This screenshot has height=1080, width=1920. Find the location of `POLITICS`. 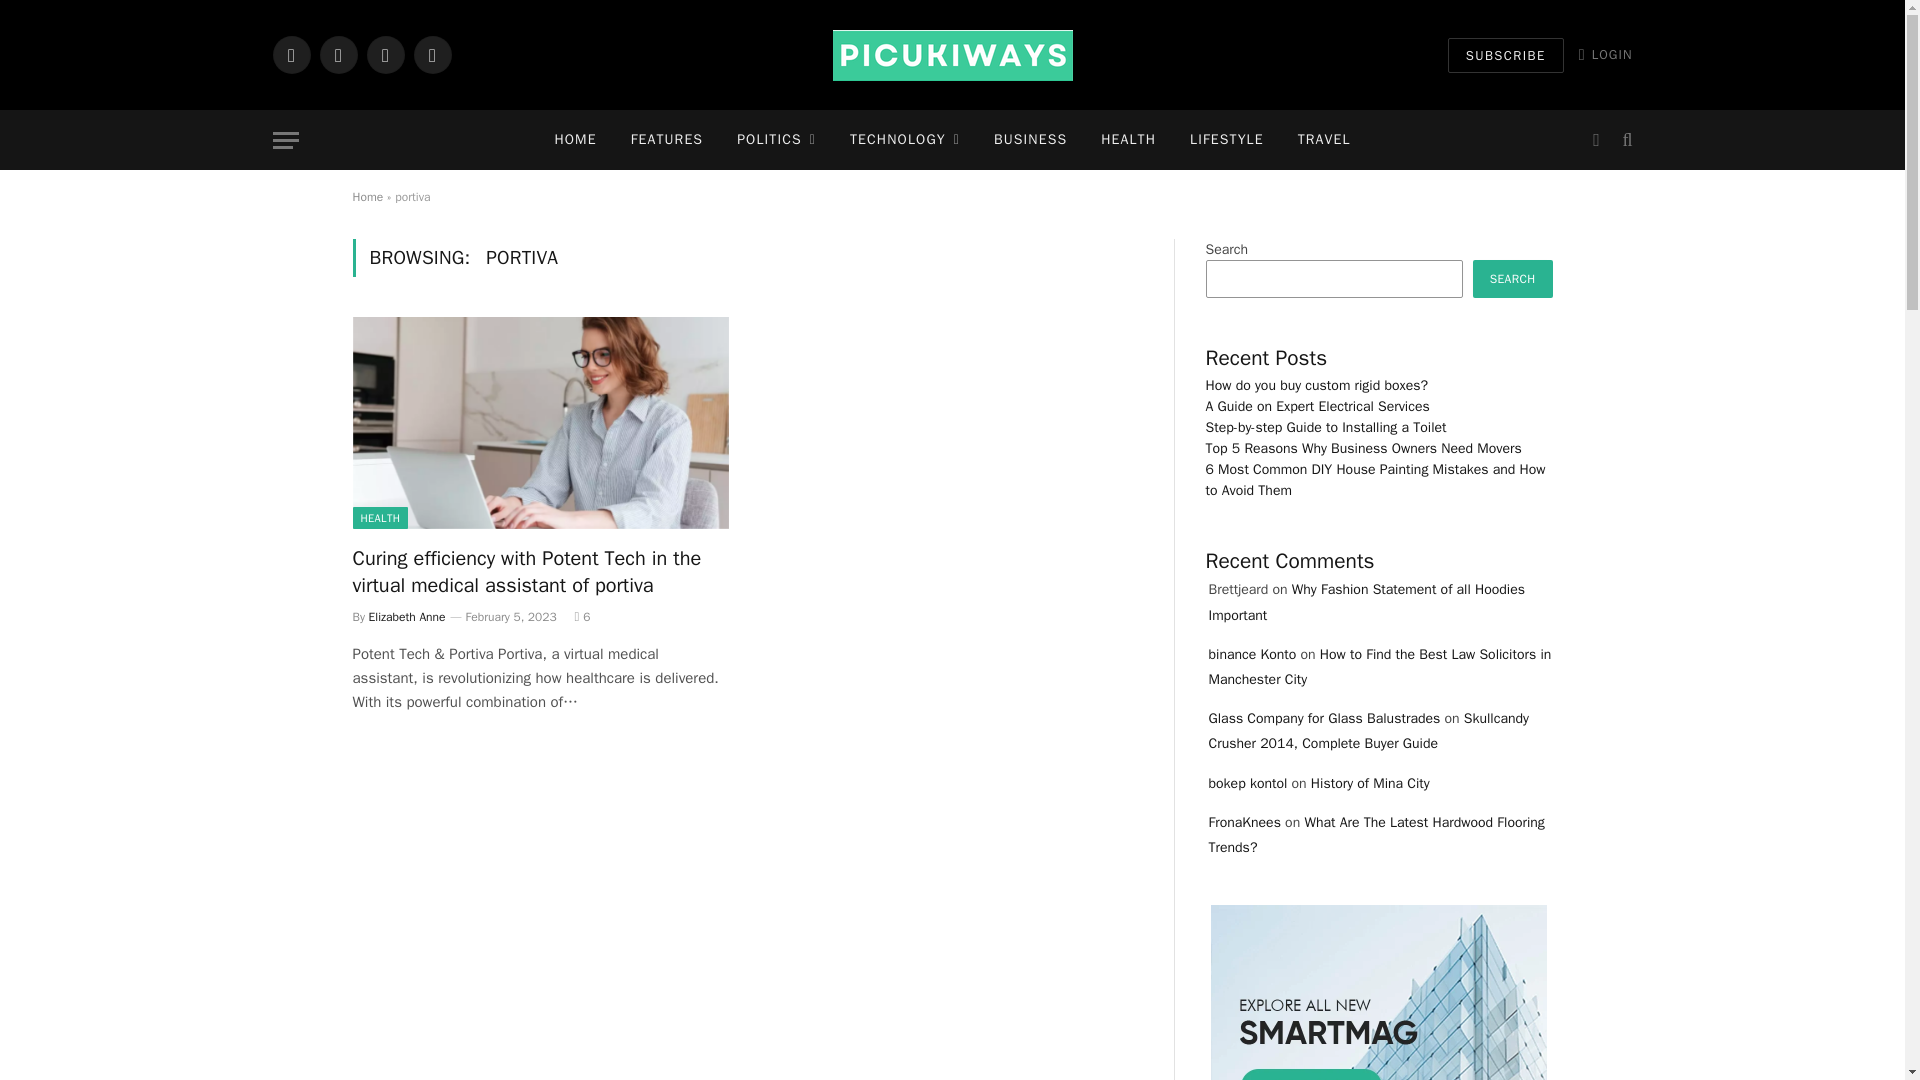

POLITICS is located at coordinates (776, 140).